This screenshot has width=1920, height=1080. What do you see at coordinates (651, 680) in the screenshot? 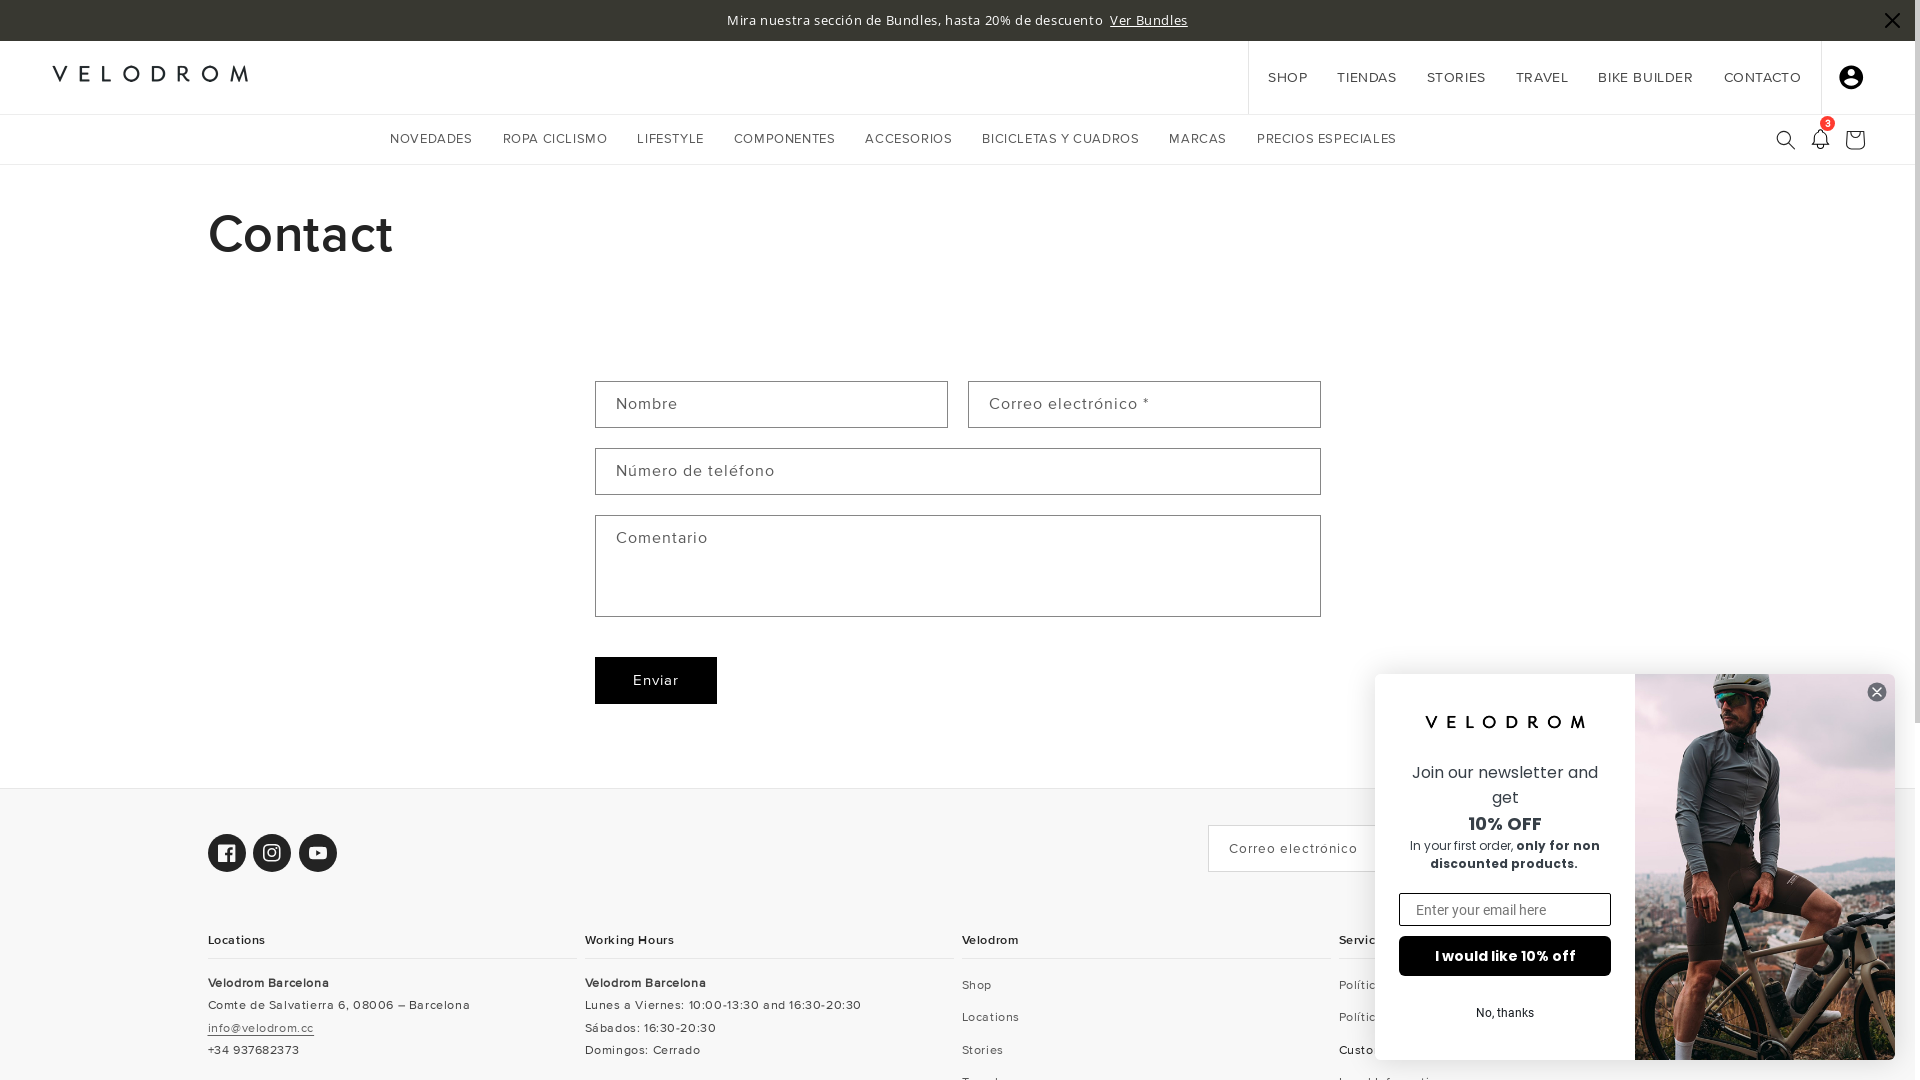
I see `Enviar` at bounding box center [651, 680].